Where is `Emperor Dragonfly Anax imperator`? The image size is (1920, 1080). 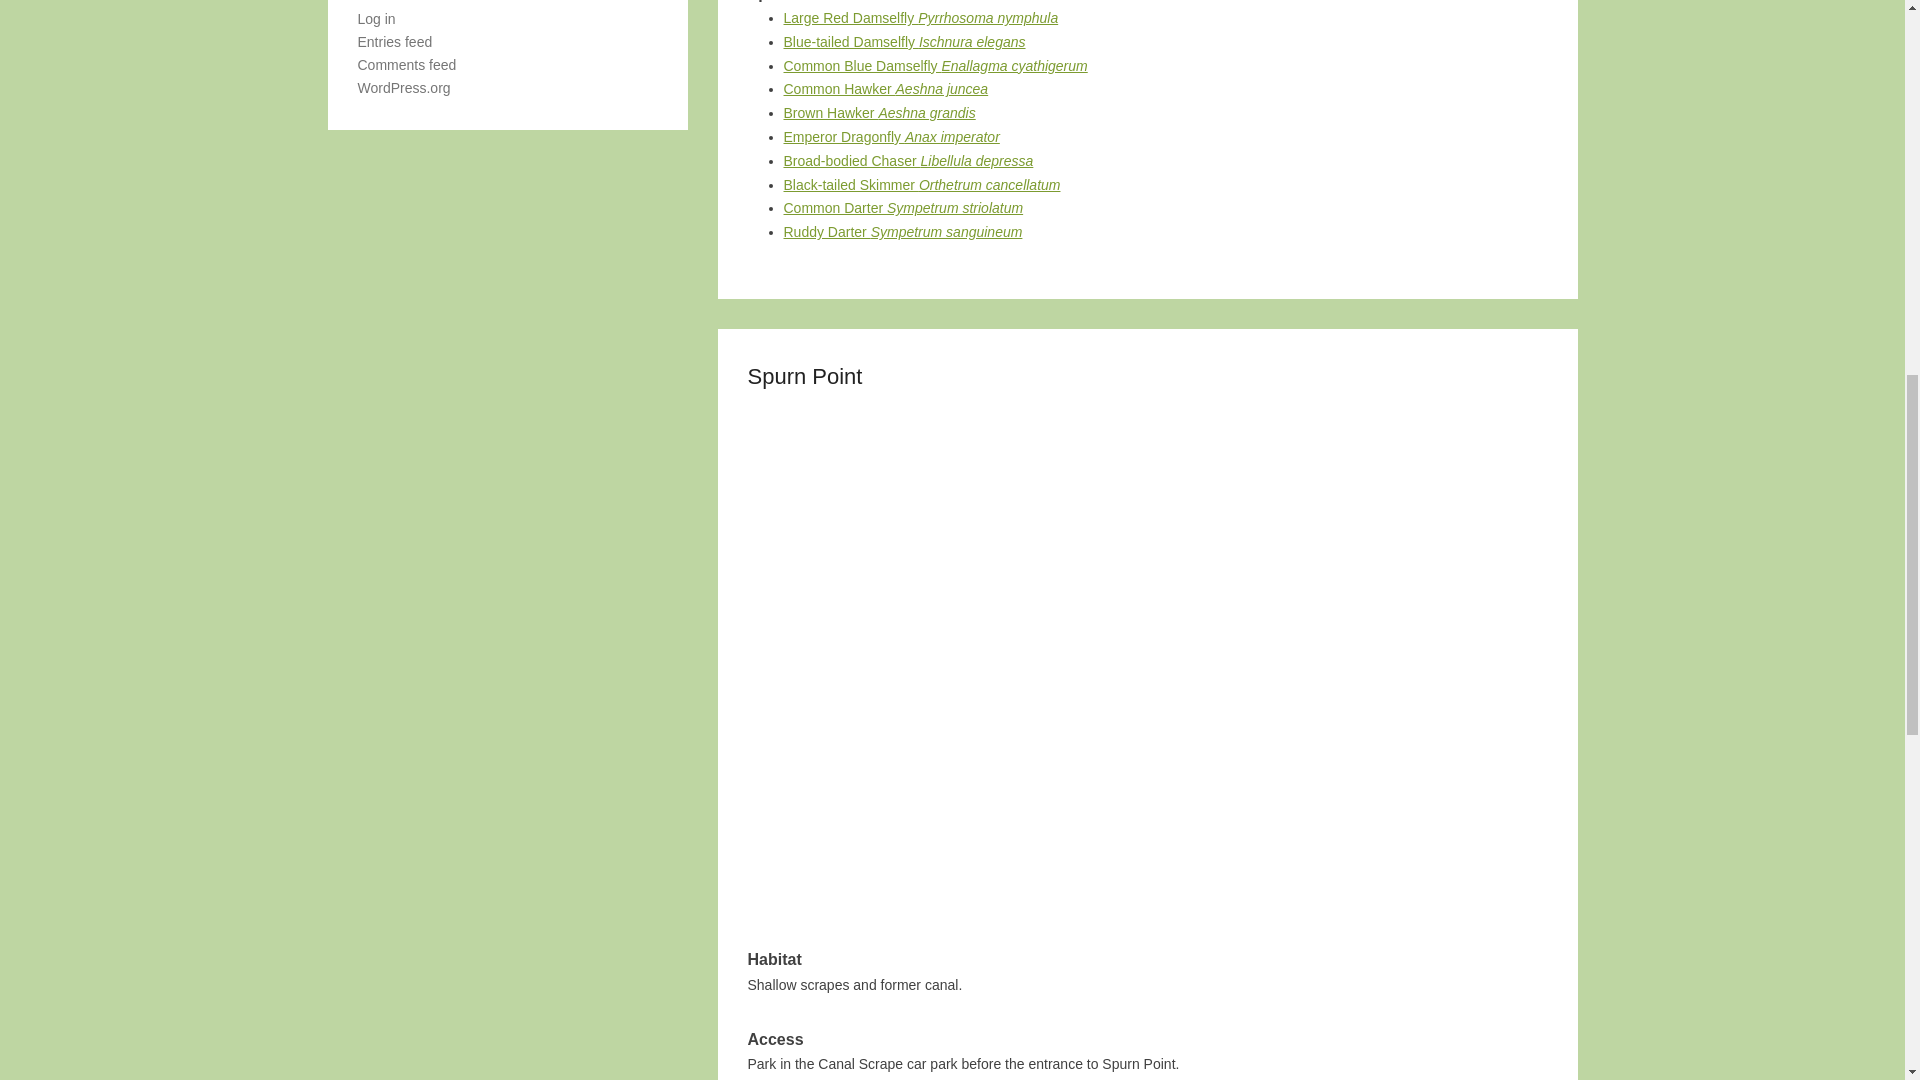
Emperor Dragonfly Anax imperator is located at coordinates (892, 136).